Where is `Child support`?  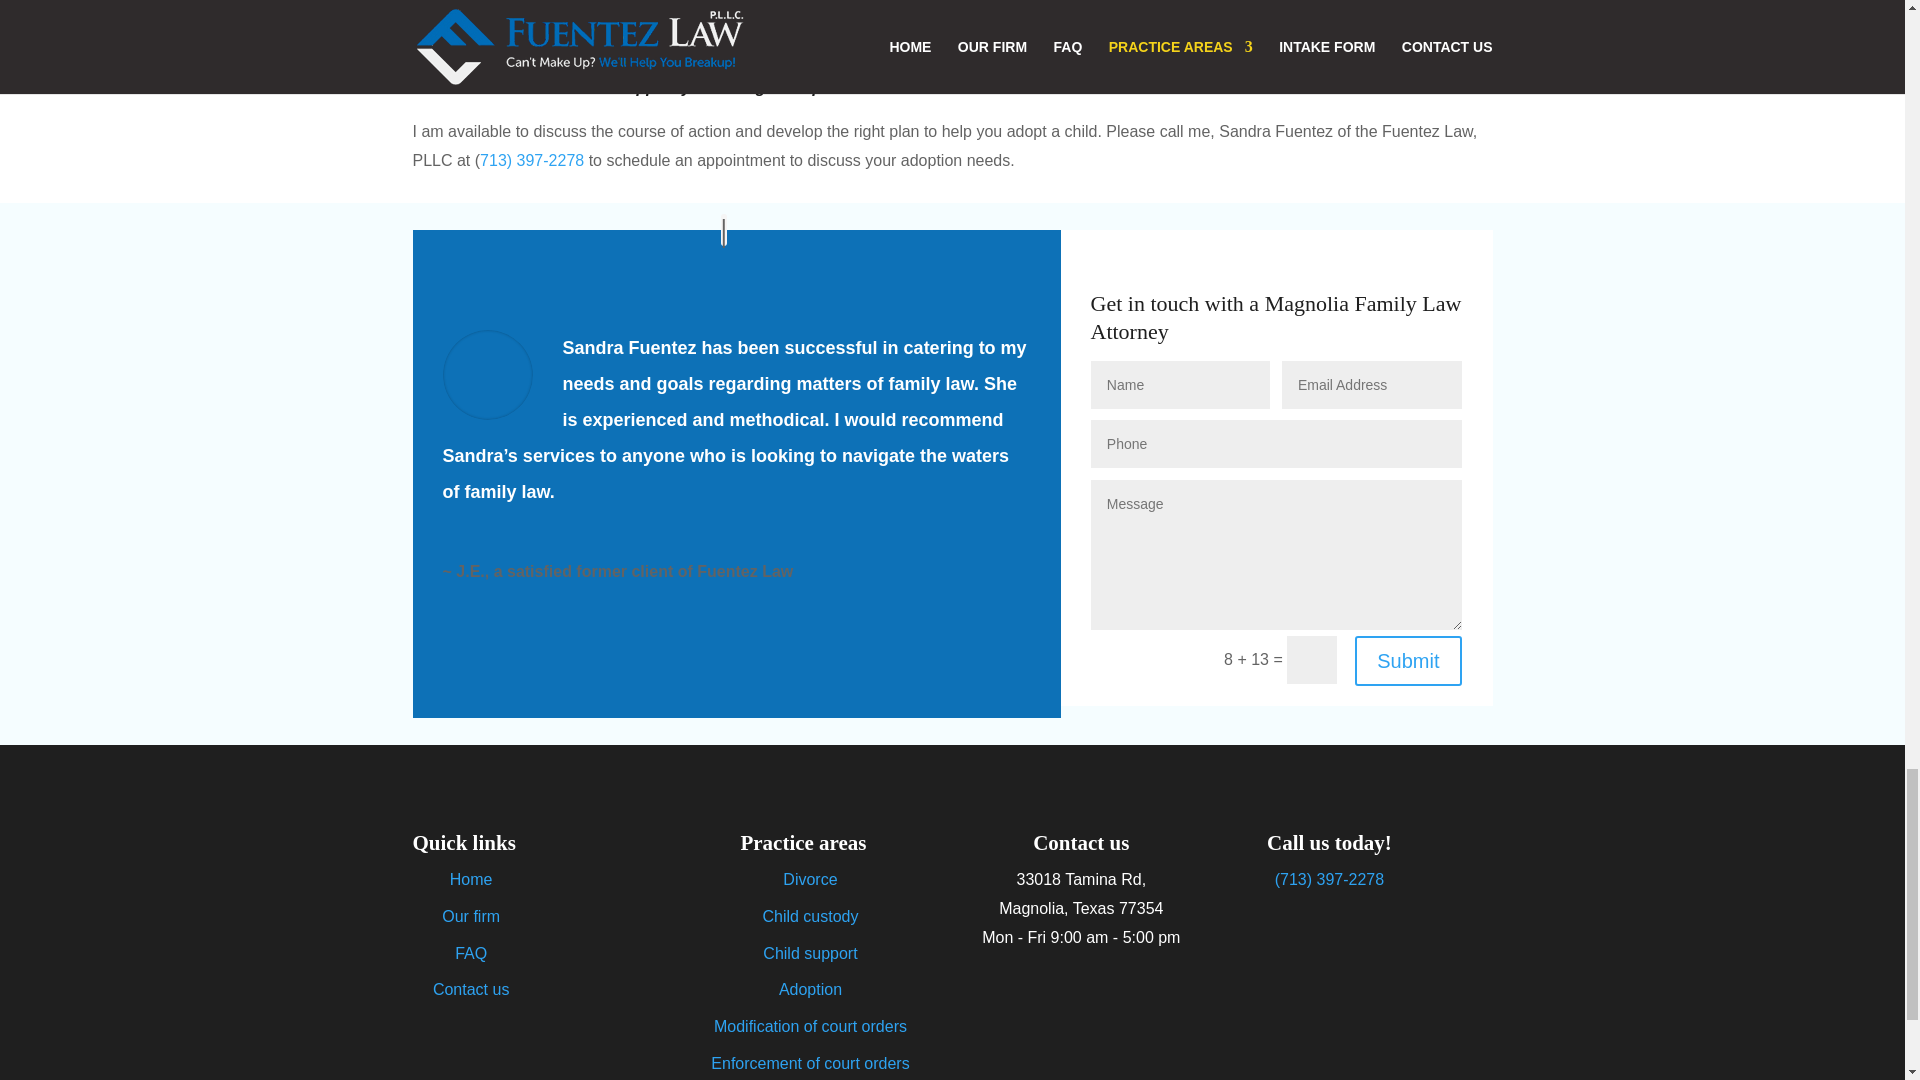 Child support is located at coordinates (809, 954).